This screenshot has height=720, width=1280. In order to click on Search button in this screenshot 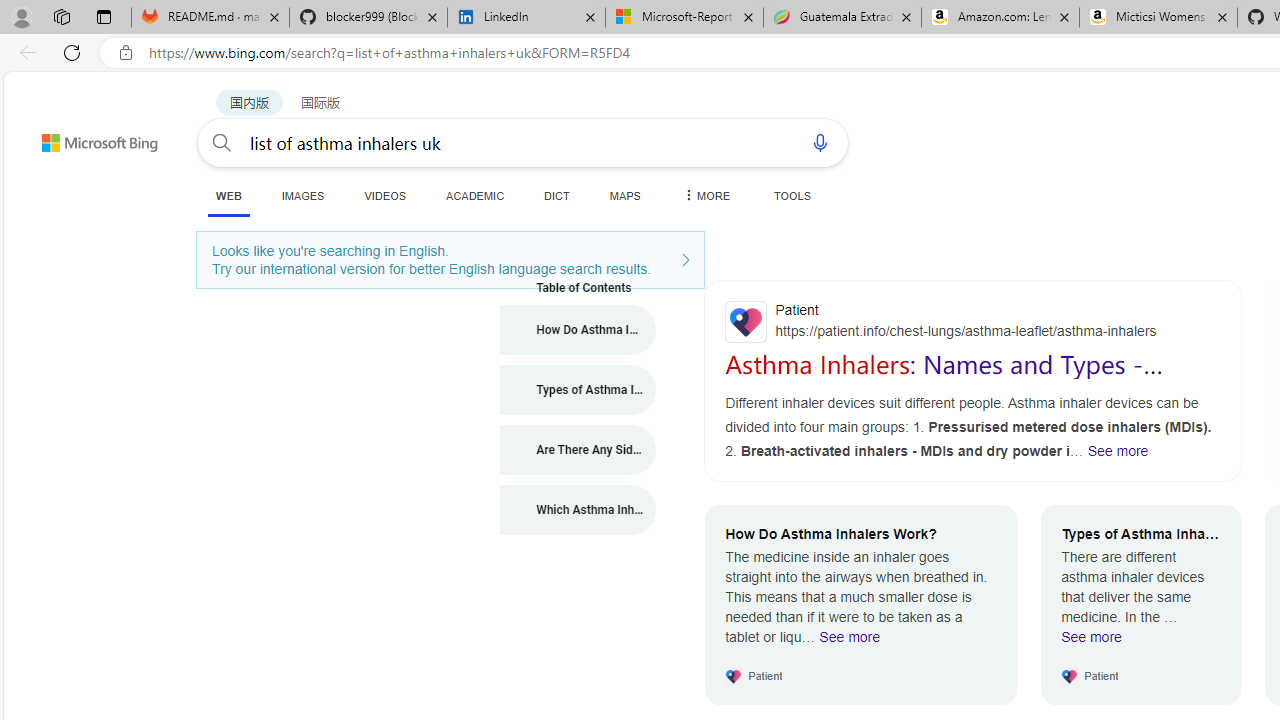, I will do `click(222, 142)`.